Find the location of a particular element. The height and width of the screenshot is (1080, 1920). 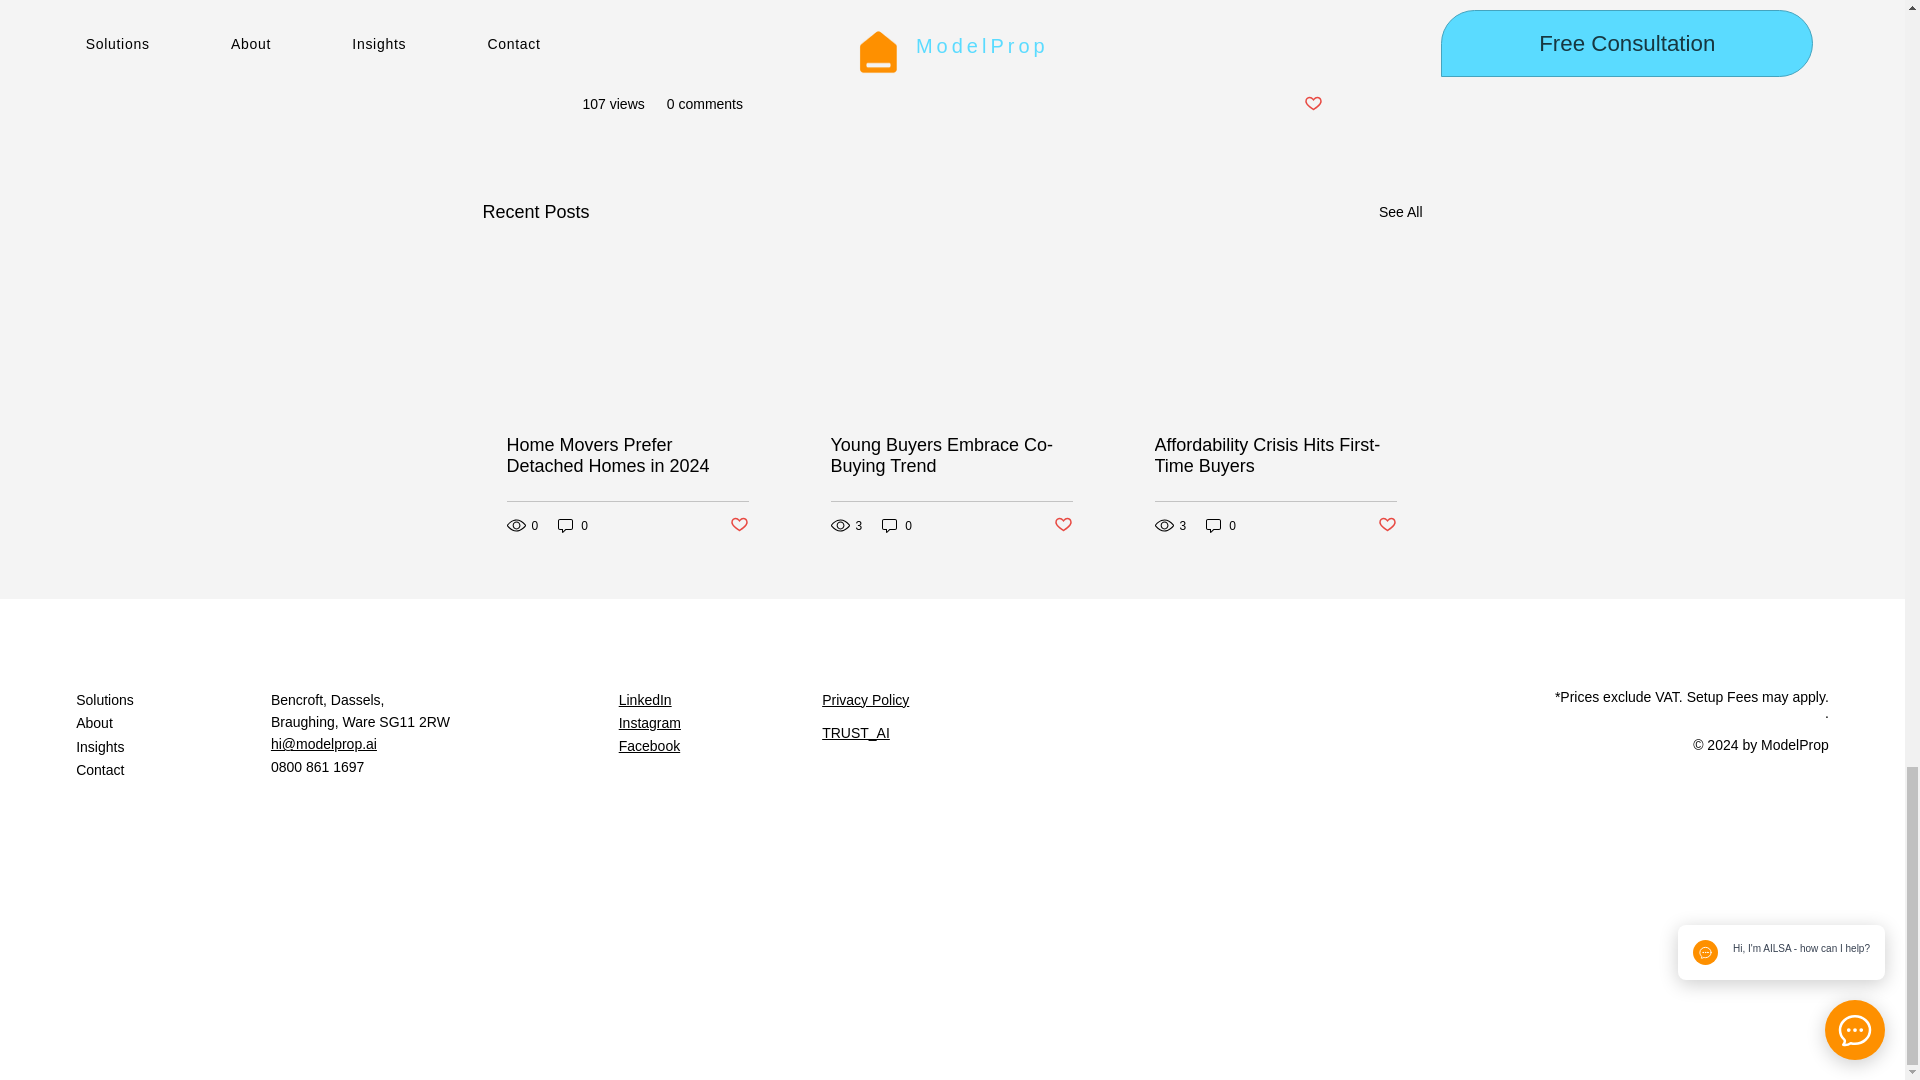

See All is located at coordinates (1400, 212).